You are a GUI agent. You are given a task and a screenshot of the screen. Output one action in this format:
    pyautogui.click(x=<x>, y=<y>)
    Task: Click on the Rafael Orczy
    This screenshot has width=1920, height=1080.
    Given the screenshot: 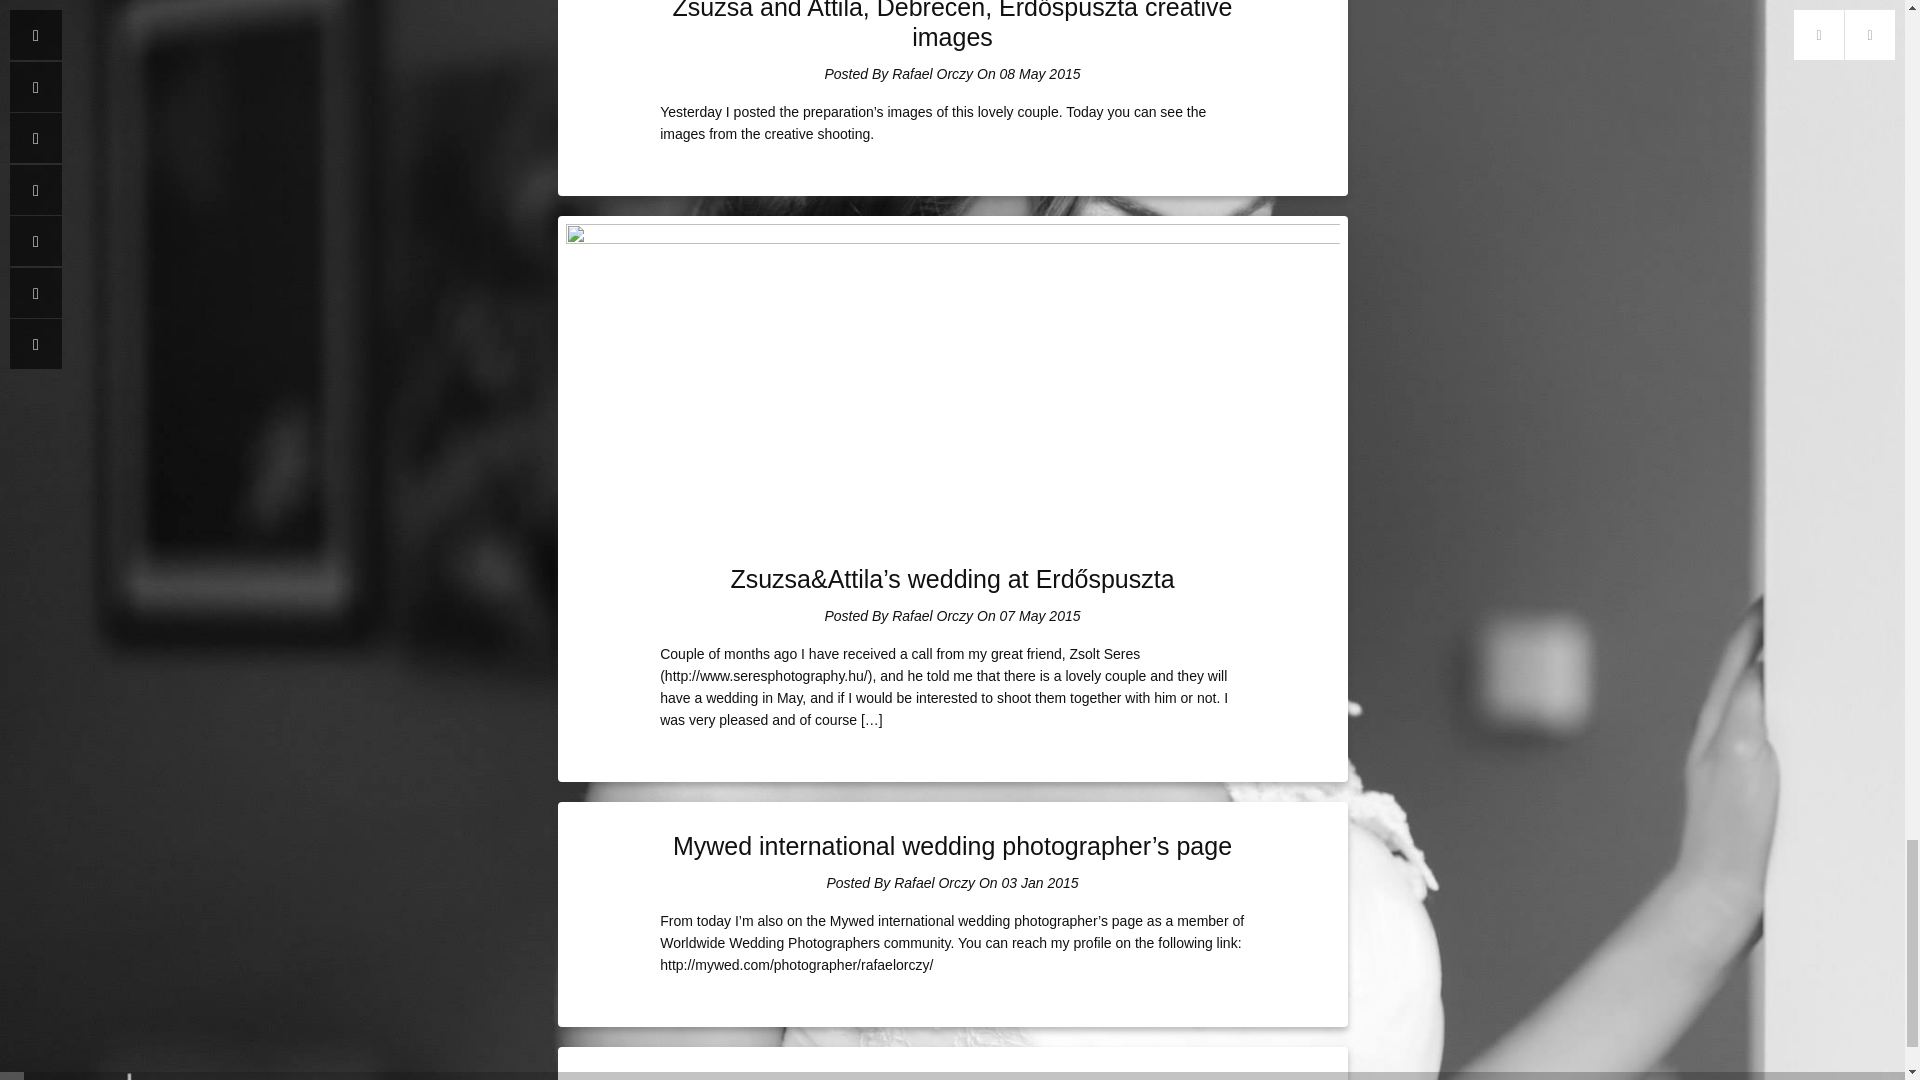 What is the action you would take?
    pyautogui.click(x=934, y=882)
    